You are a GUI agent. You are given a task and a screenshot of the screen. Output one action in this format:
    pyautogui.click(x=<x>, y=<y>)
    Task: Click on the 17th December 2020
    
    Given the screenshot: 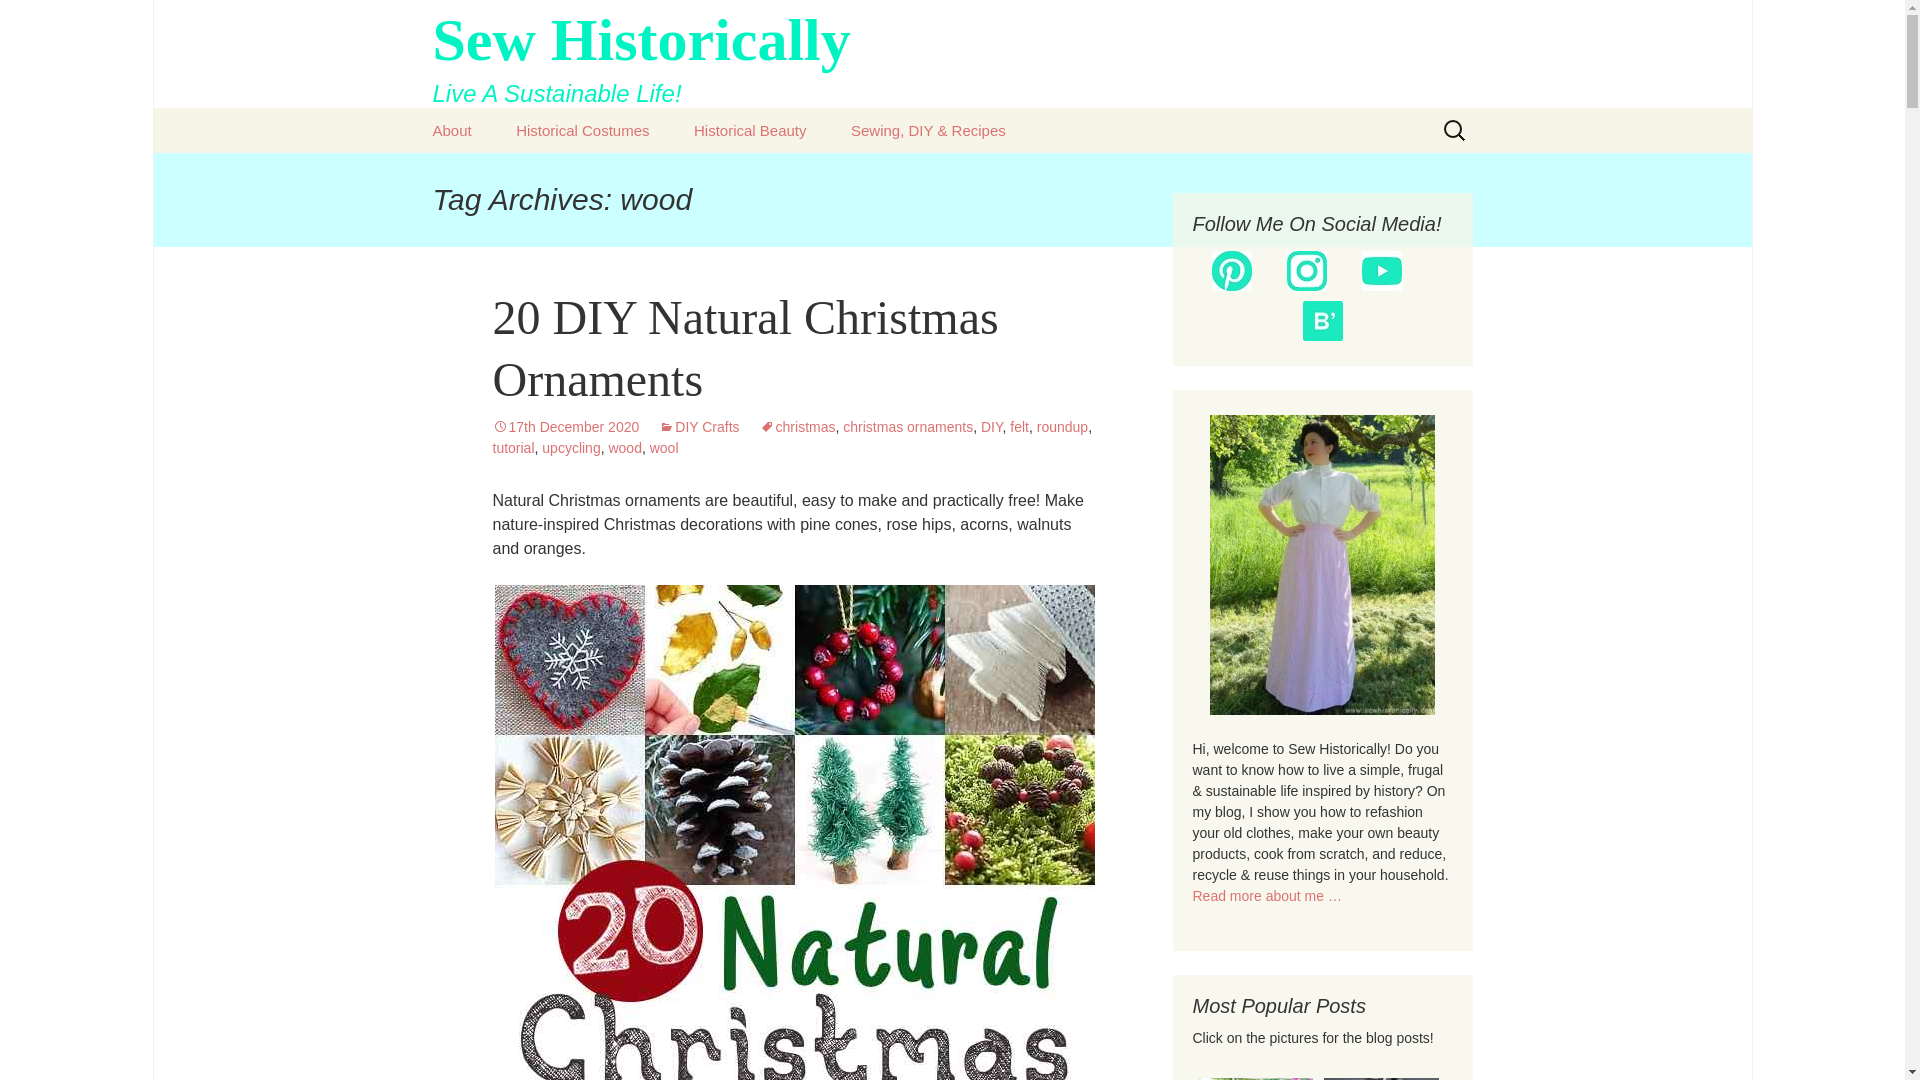 What is the action you would take?
    pyautogui.click(x=565, y=427)
    